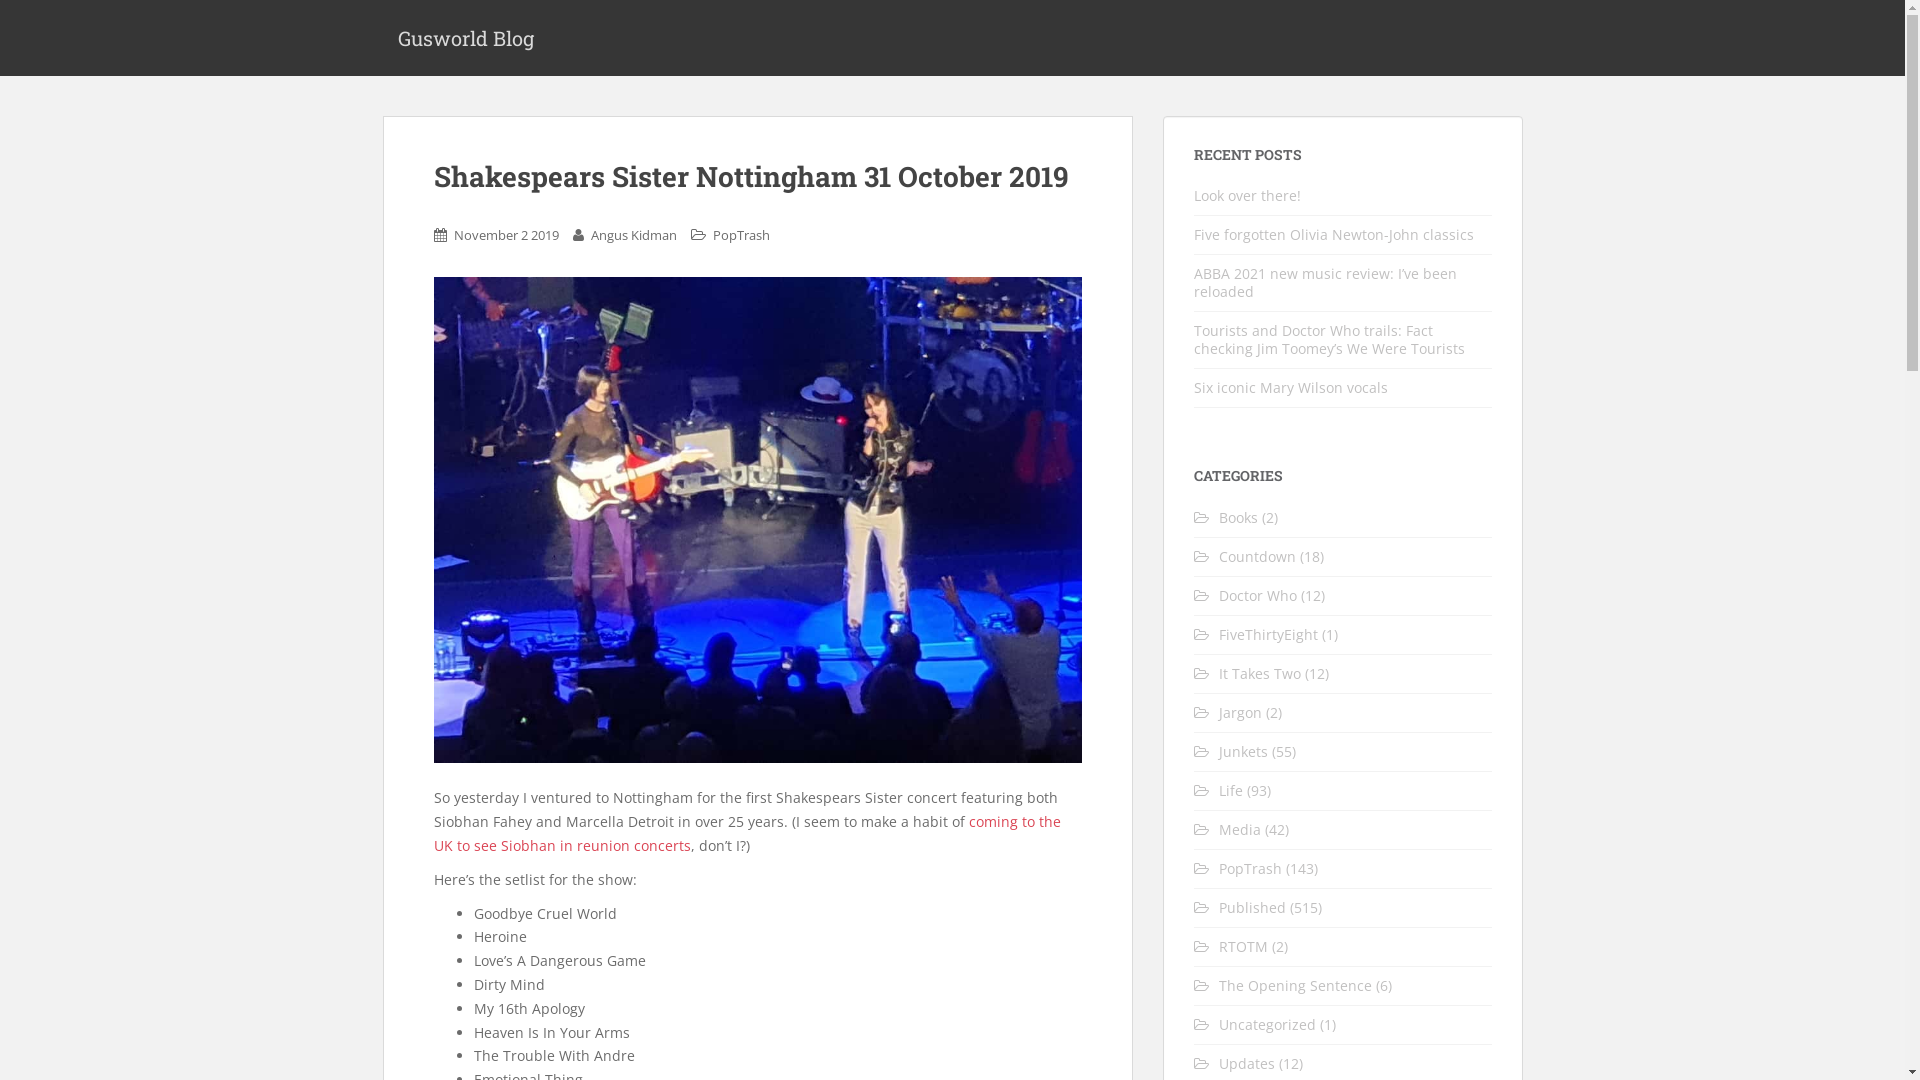 The height and width of the screenshot is (1080, 1920). What do you see at coordinates (748, 834) in the screenshot?
I see `coming to the UK to see Siobhan in reunion concerts` at bounding box center [748, 834].